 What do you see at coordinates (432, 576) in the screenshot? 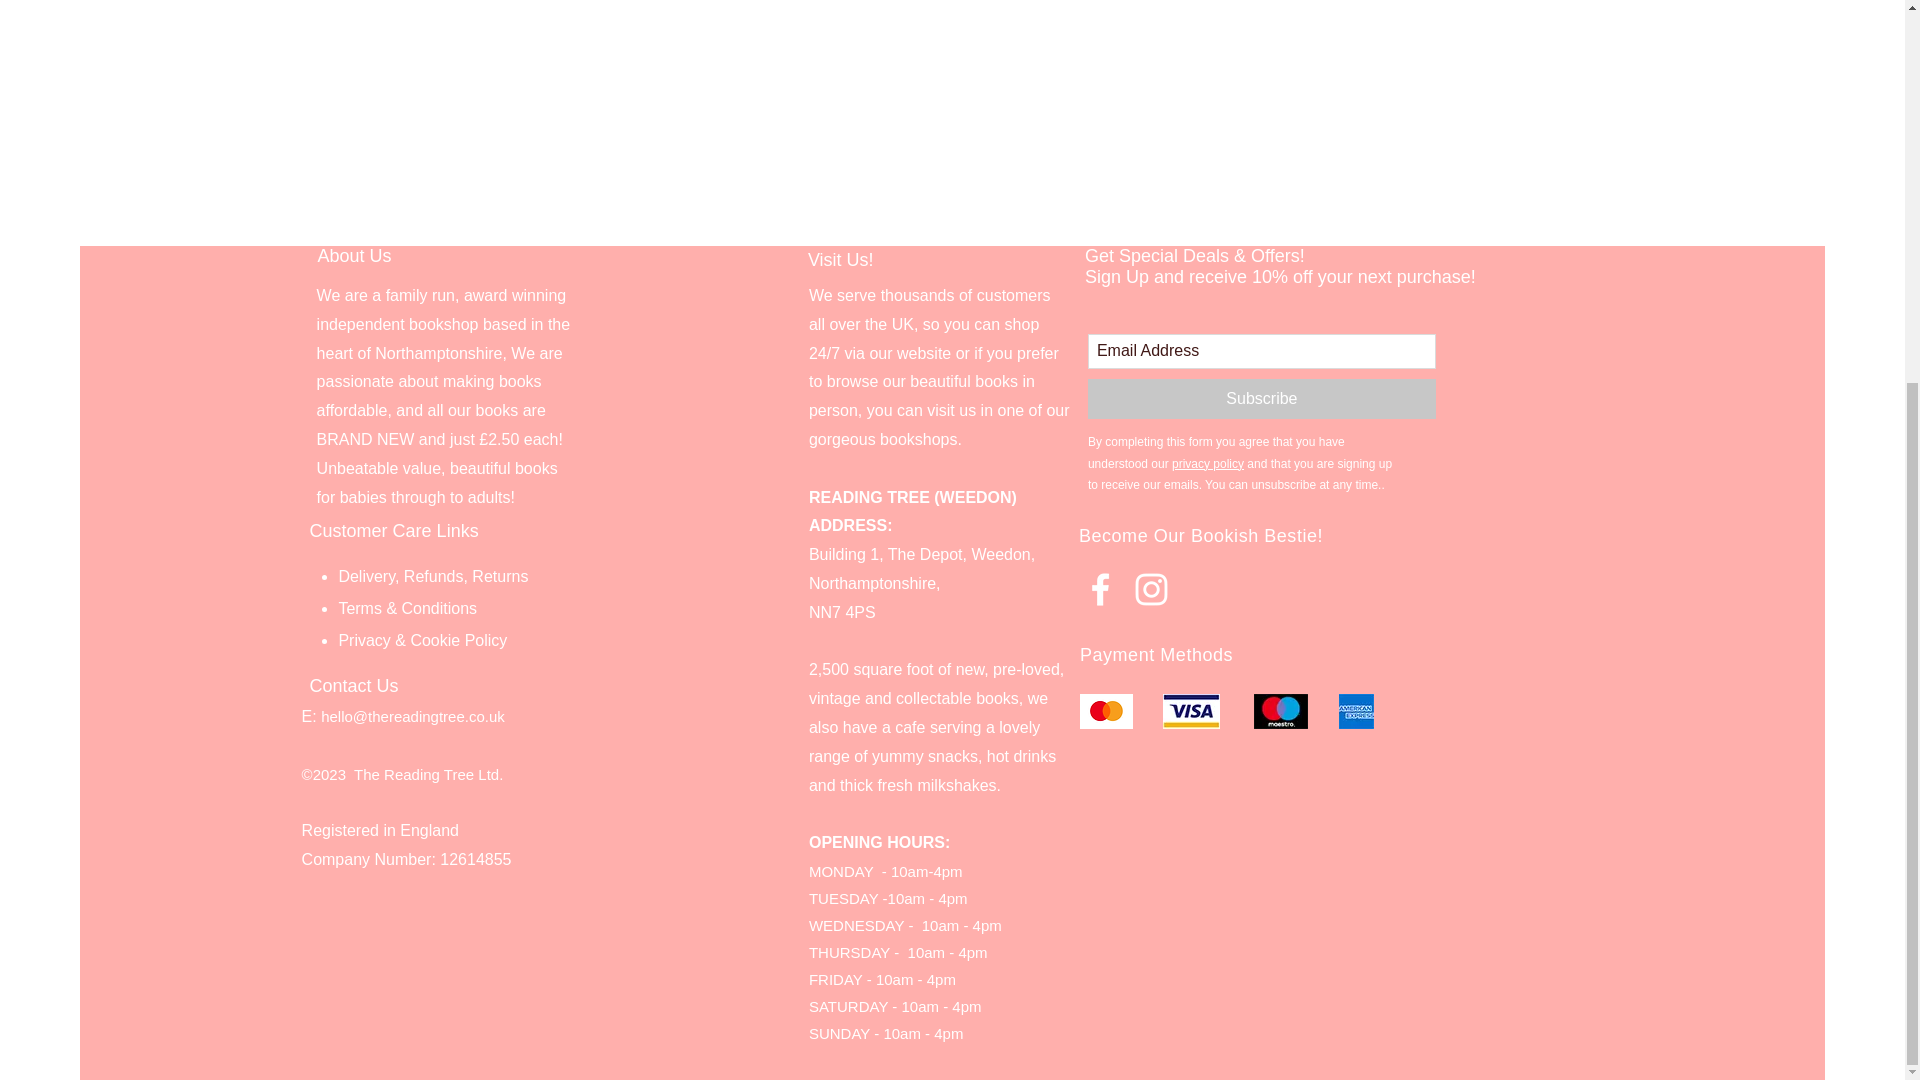
I see `Delivery, Refunds, Returns` at bounding box center [432, 576].